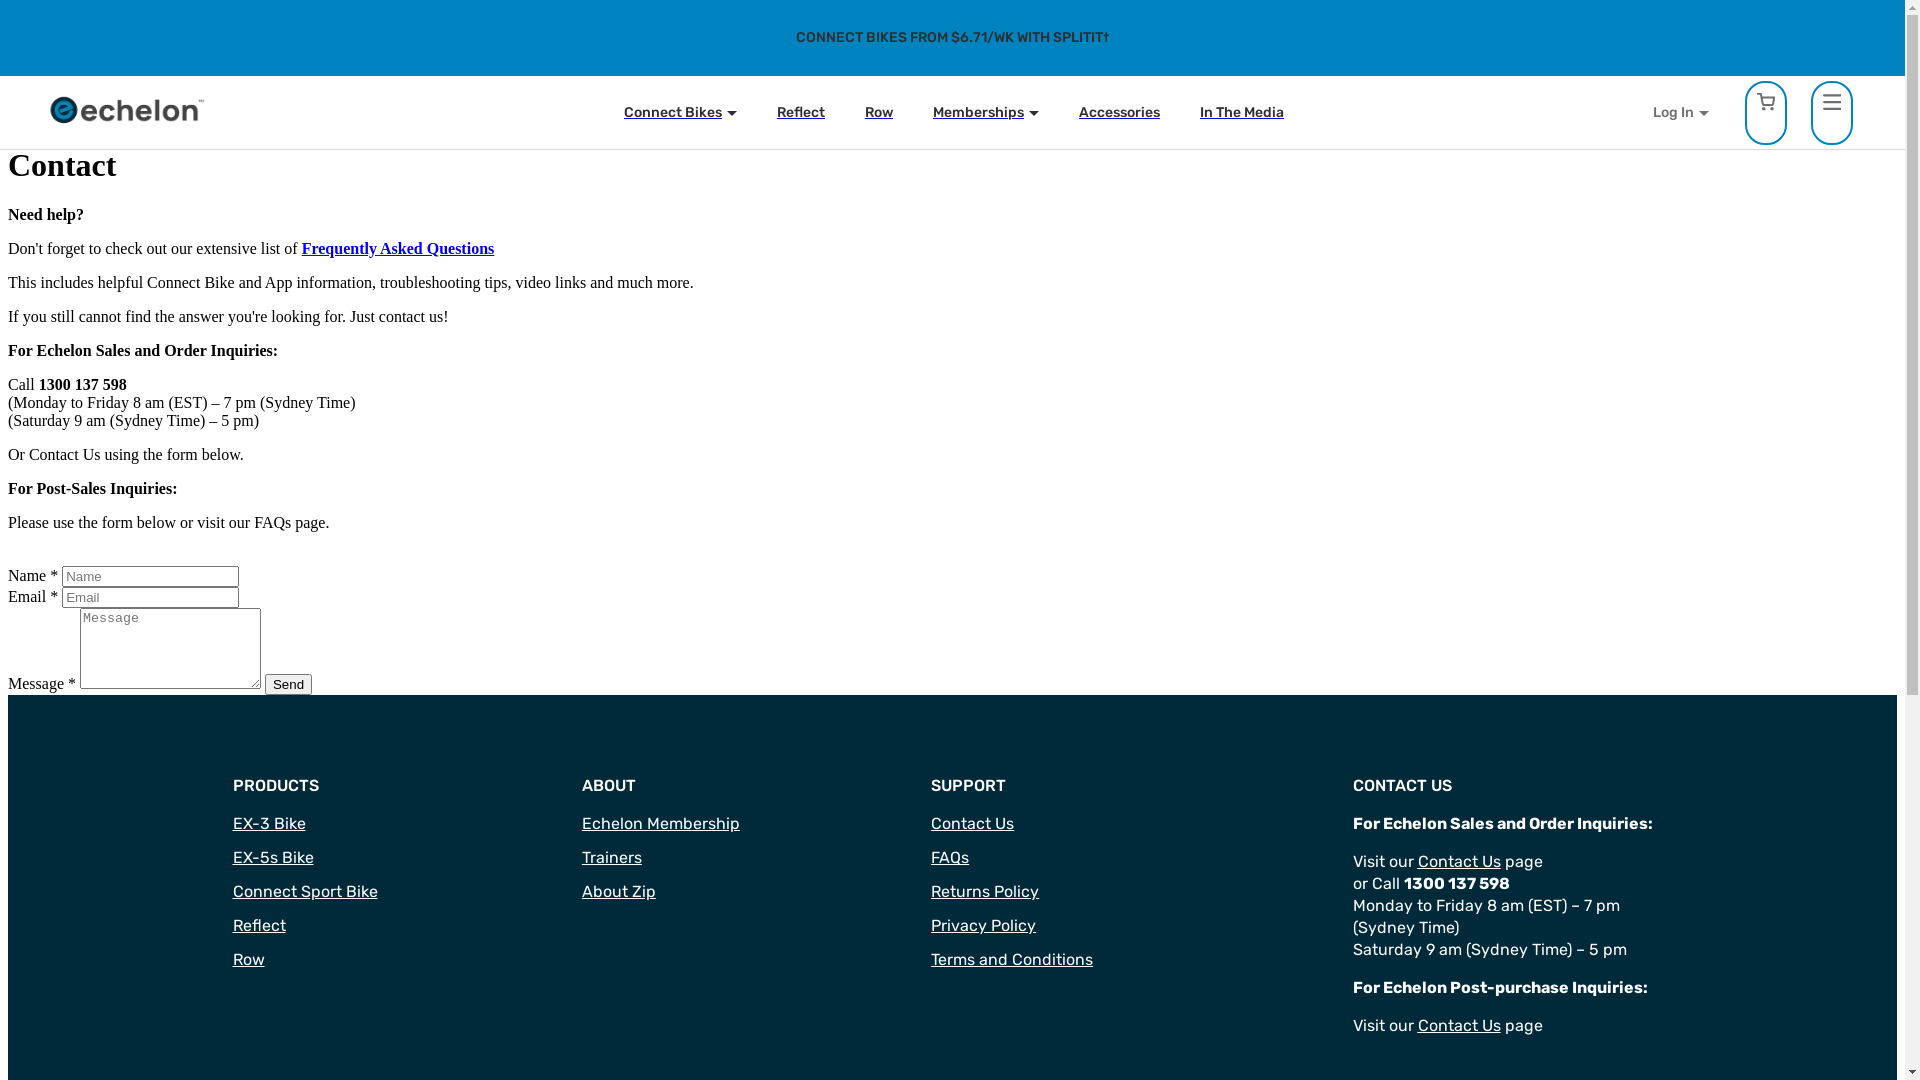  What do you see at coordinates (952, 38) in the screenshot?
I see `24 MONTHS INTEREST FREE FINANCE WITH ZIP*` at bounding box center [952, 38].